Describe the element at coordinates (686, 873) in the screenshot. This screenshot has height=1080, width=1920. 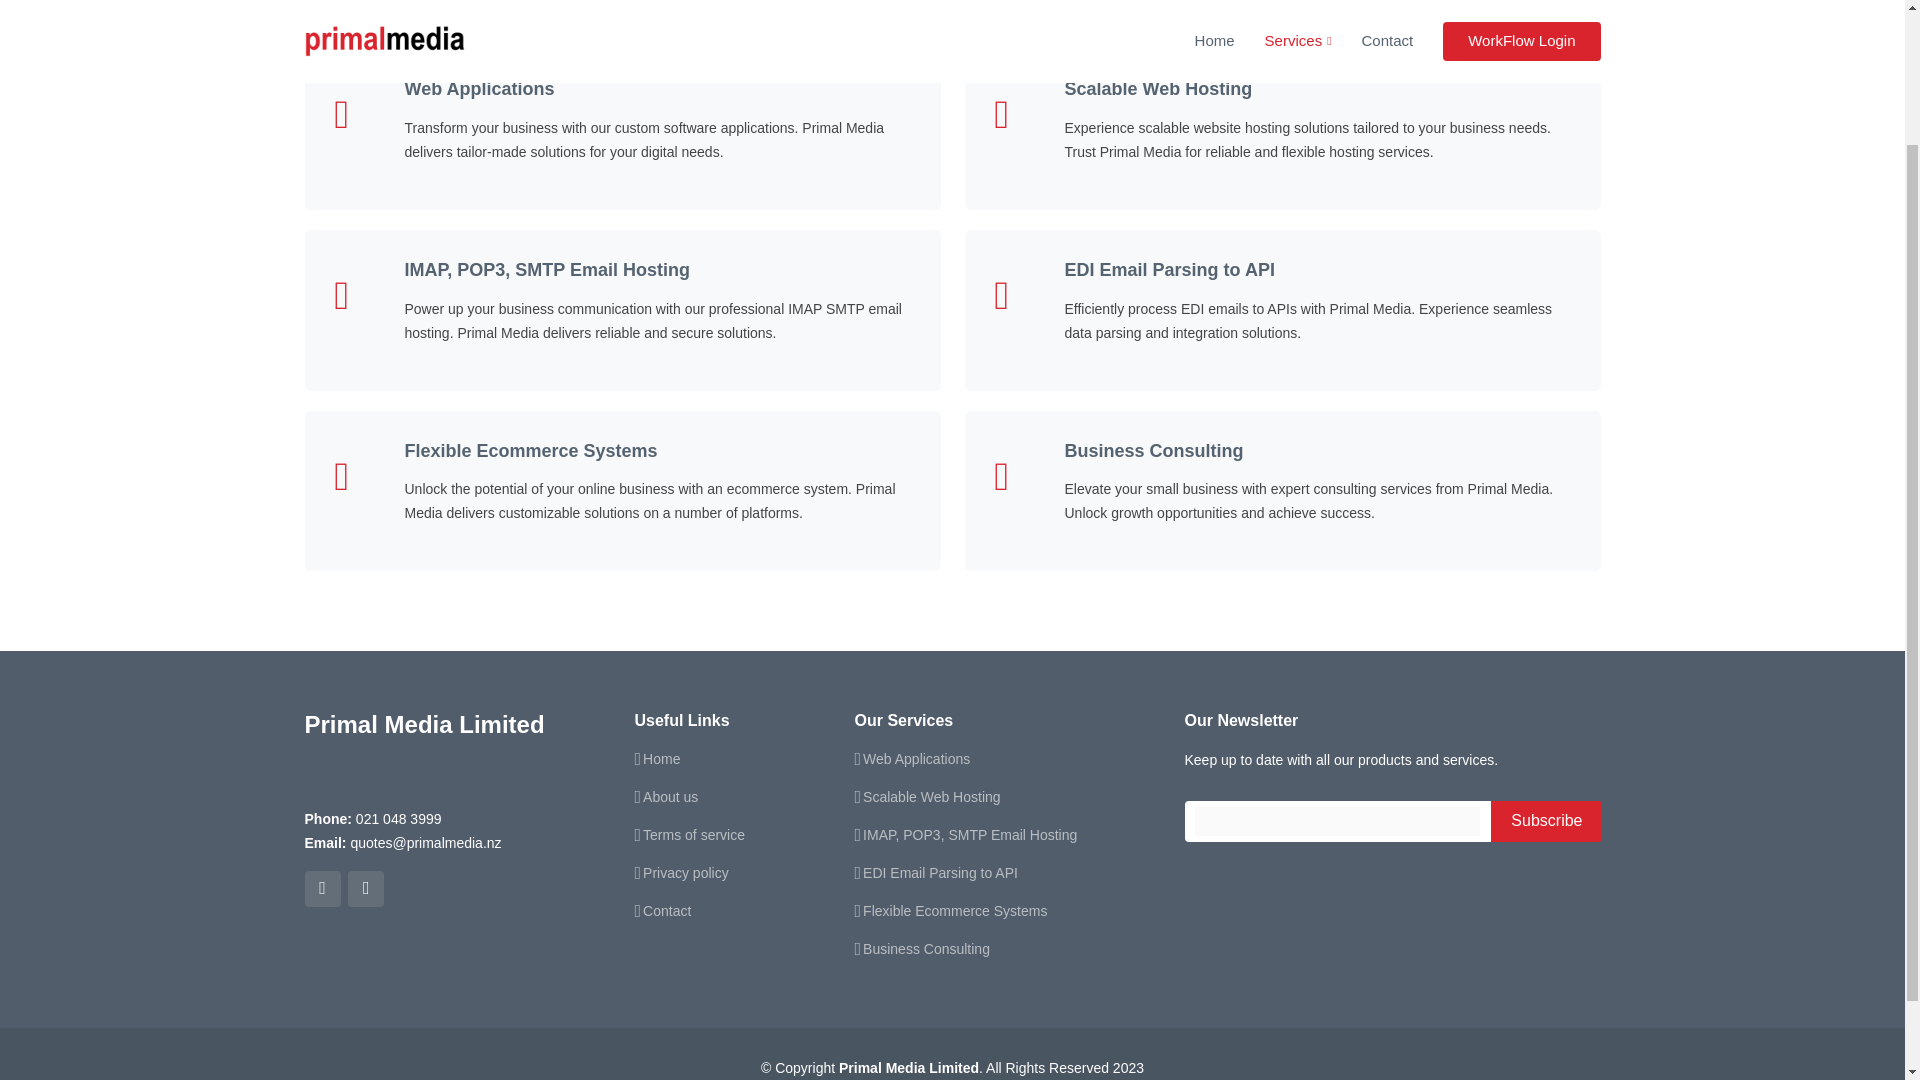
I see `Privacy policy` at that location.